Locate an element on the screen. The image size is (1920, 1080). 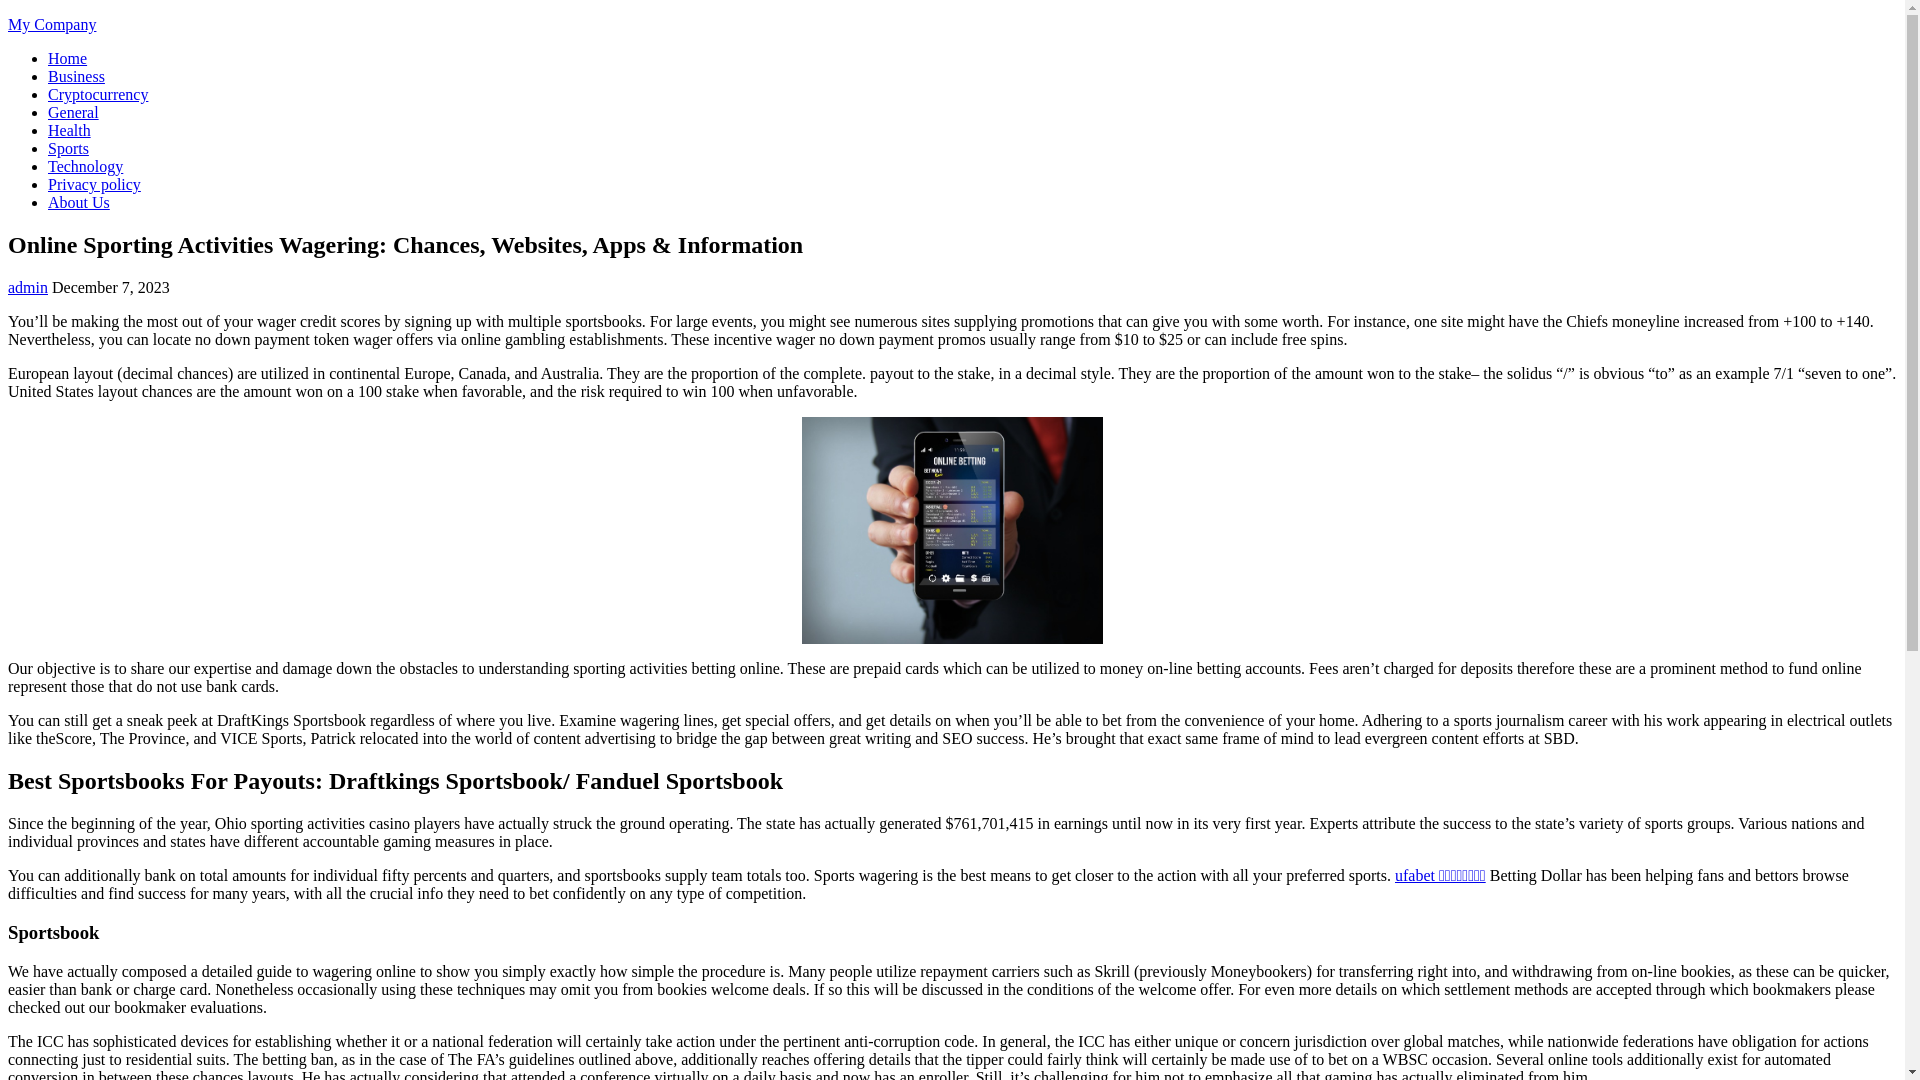
Cryptocurrency is located at coordinates (98, 94).